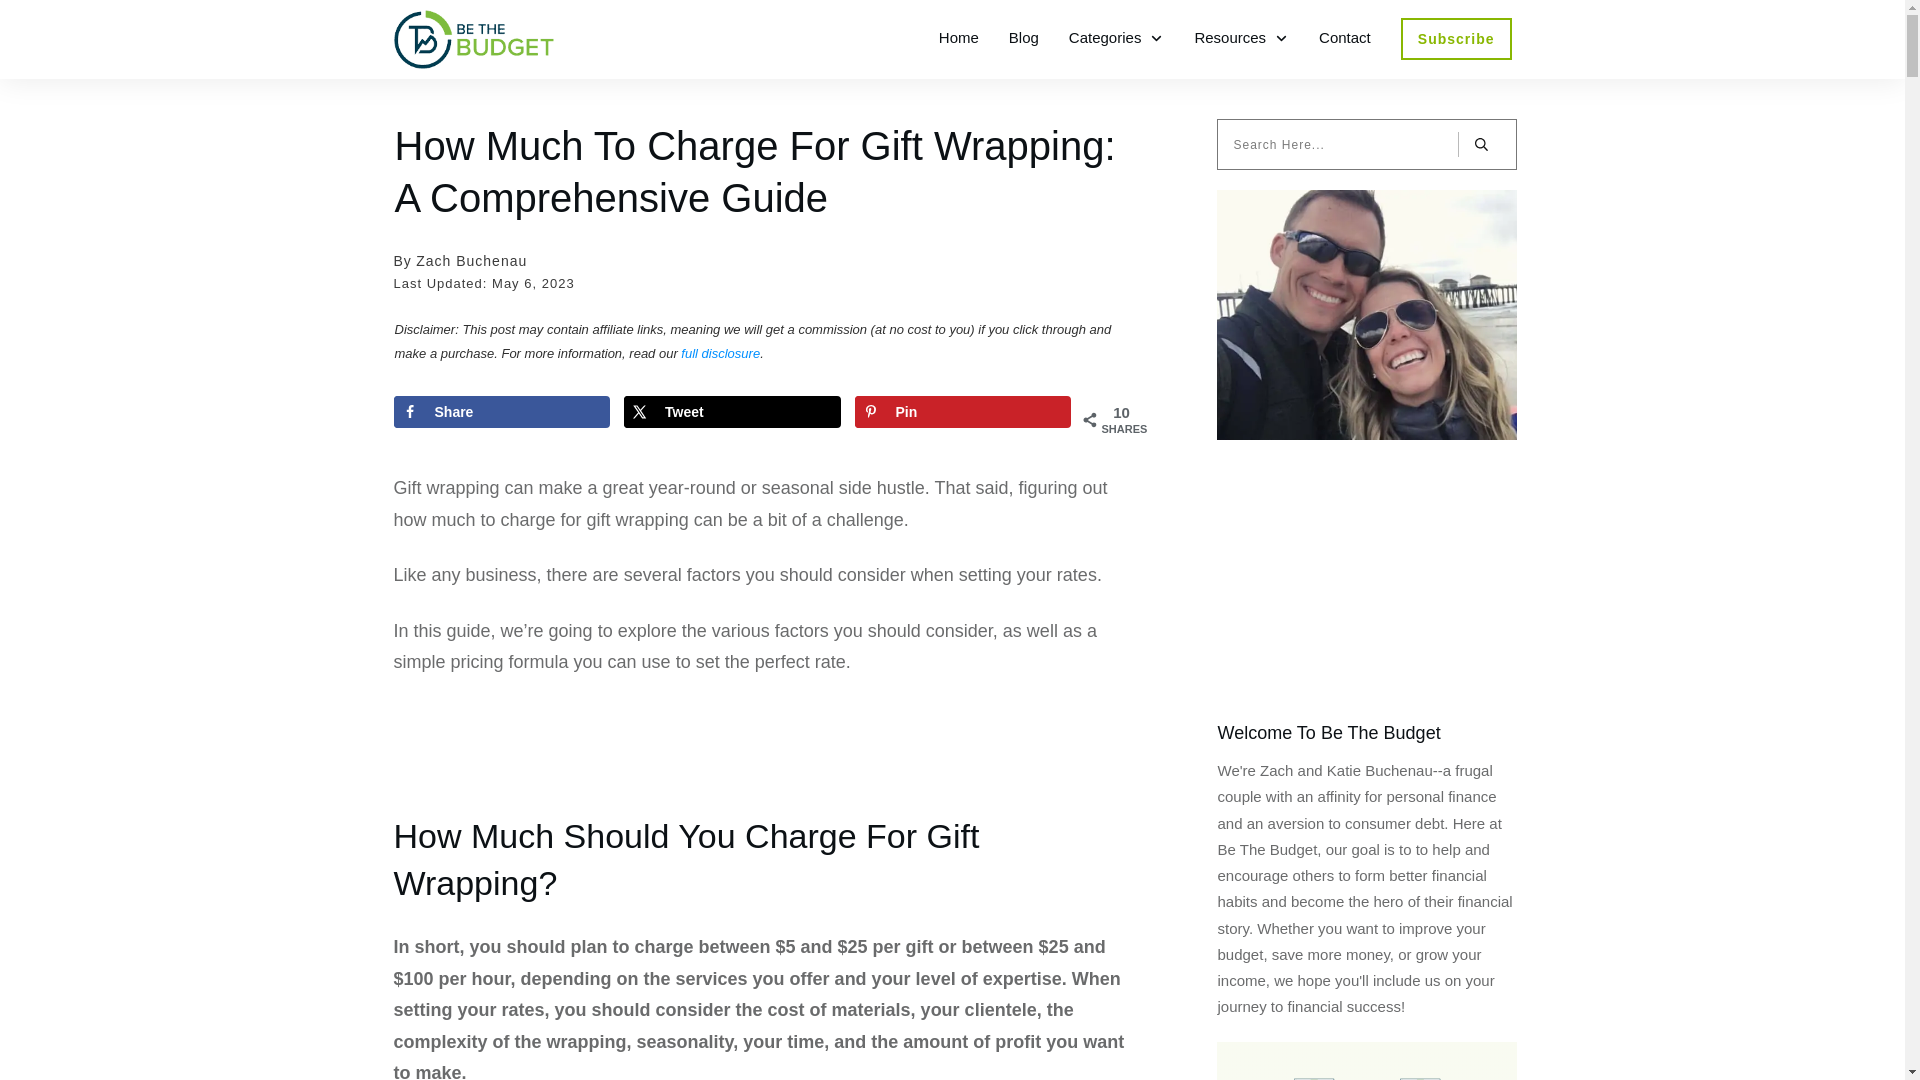 The width and height of the screenshot is (1920, 1080). Describe the element at coordinates (962, 412) in the screenshot. I see `Pin` at that location.